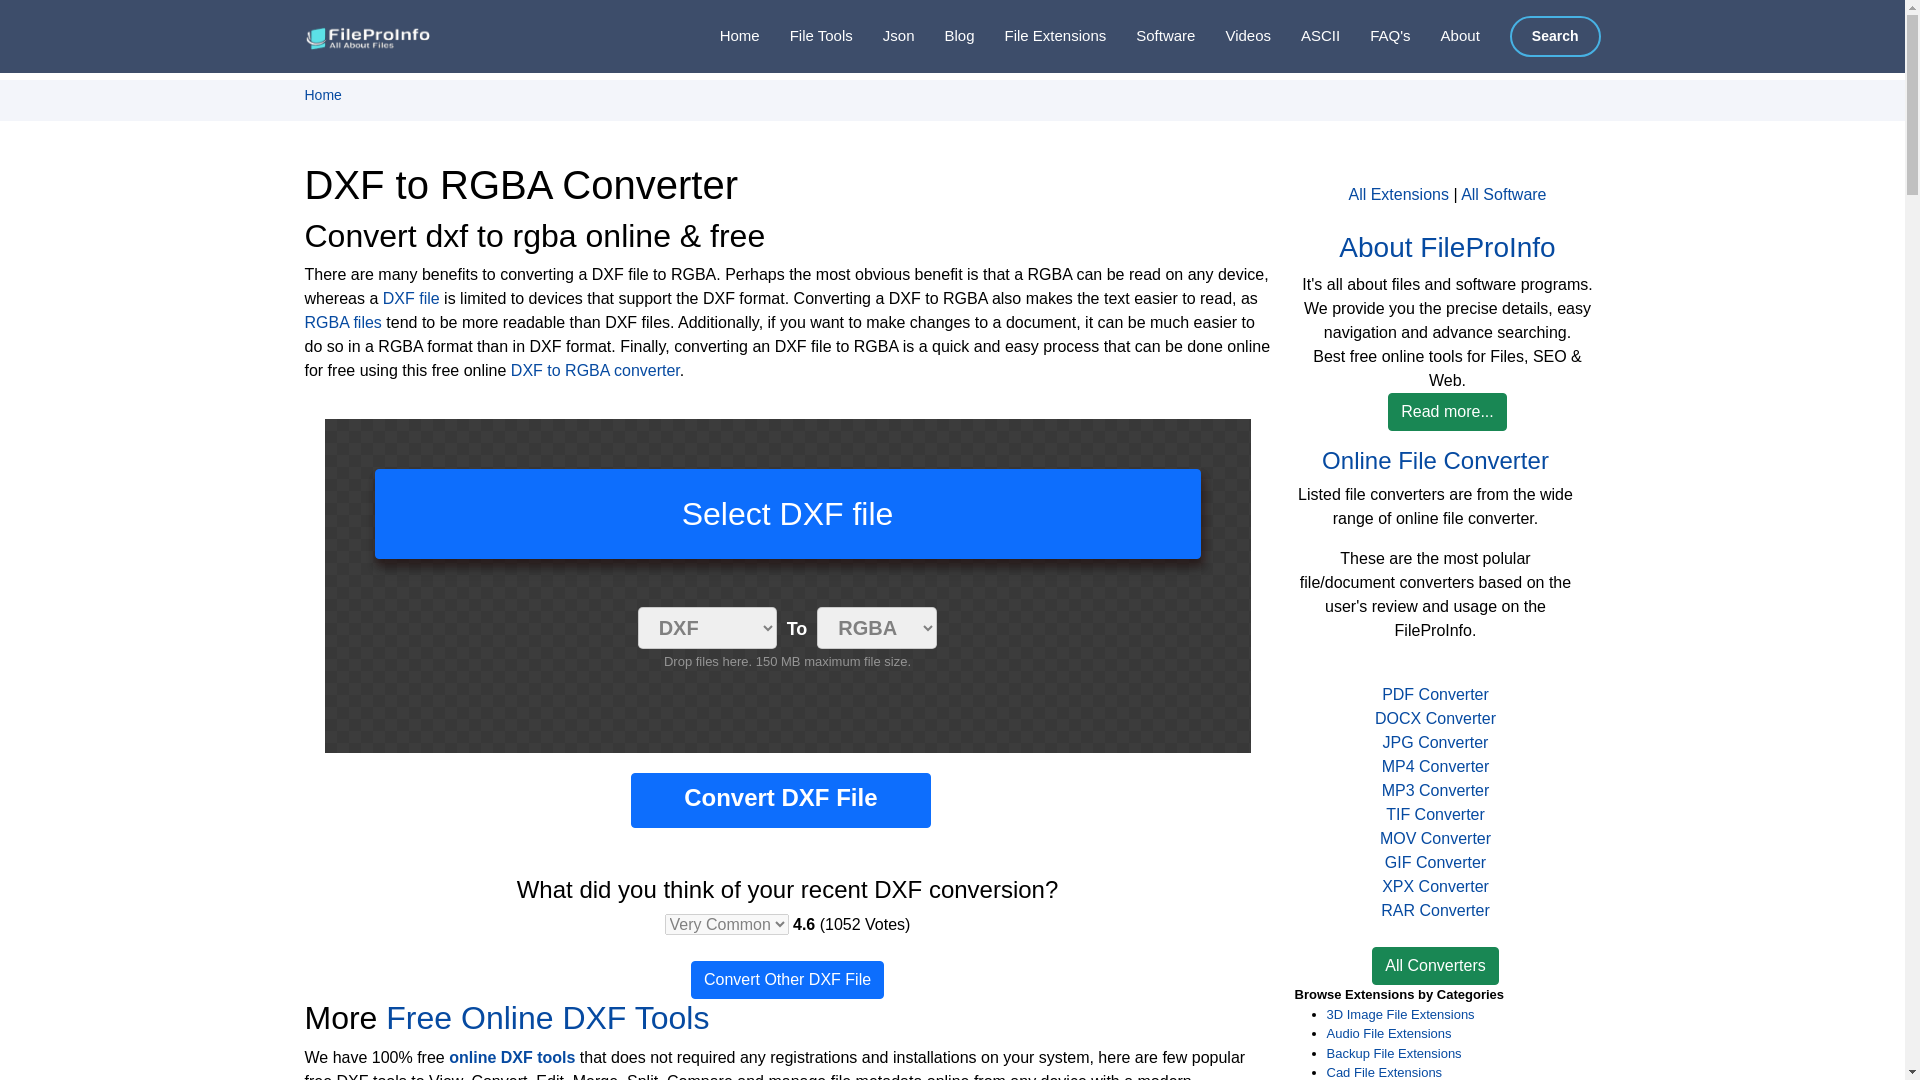 The width and height of the screenshot is (1920, 1080). I want to click on File Tools, so click(806, 36).